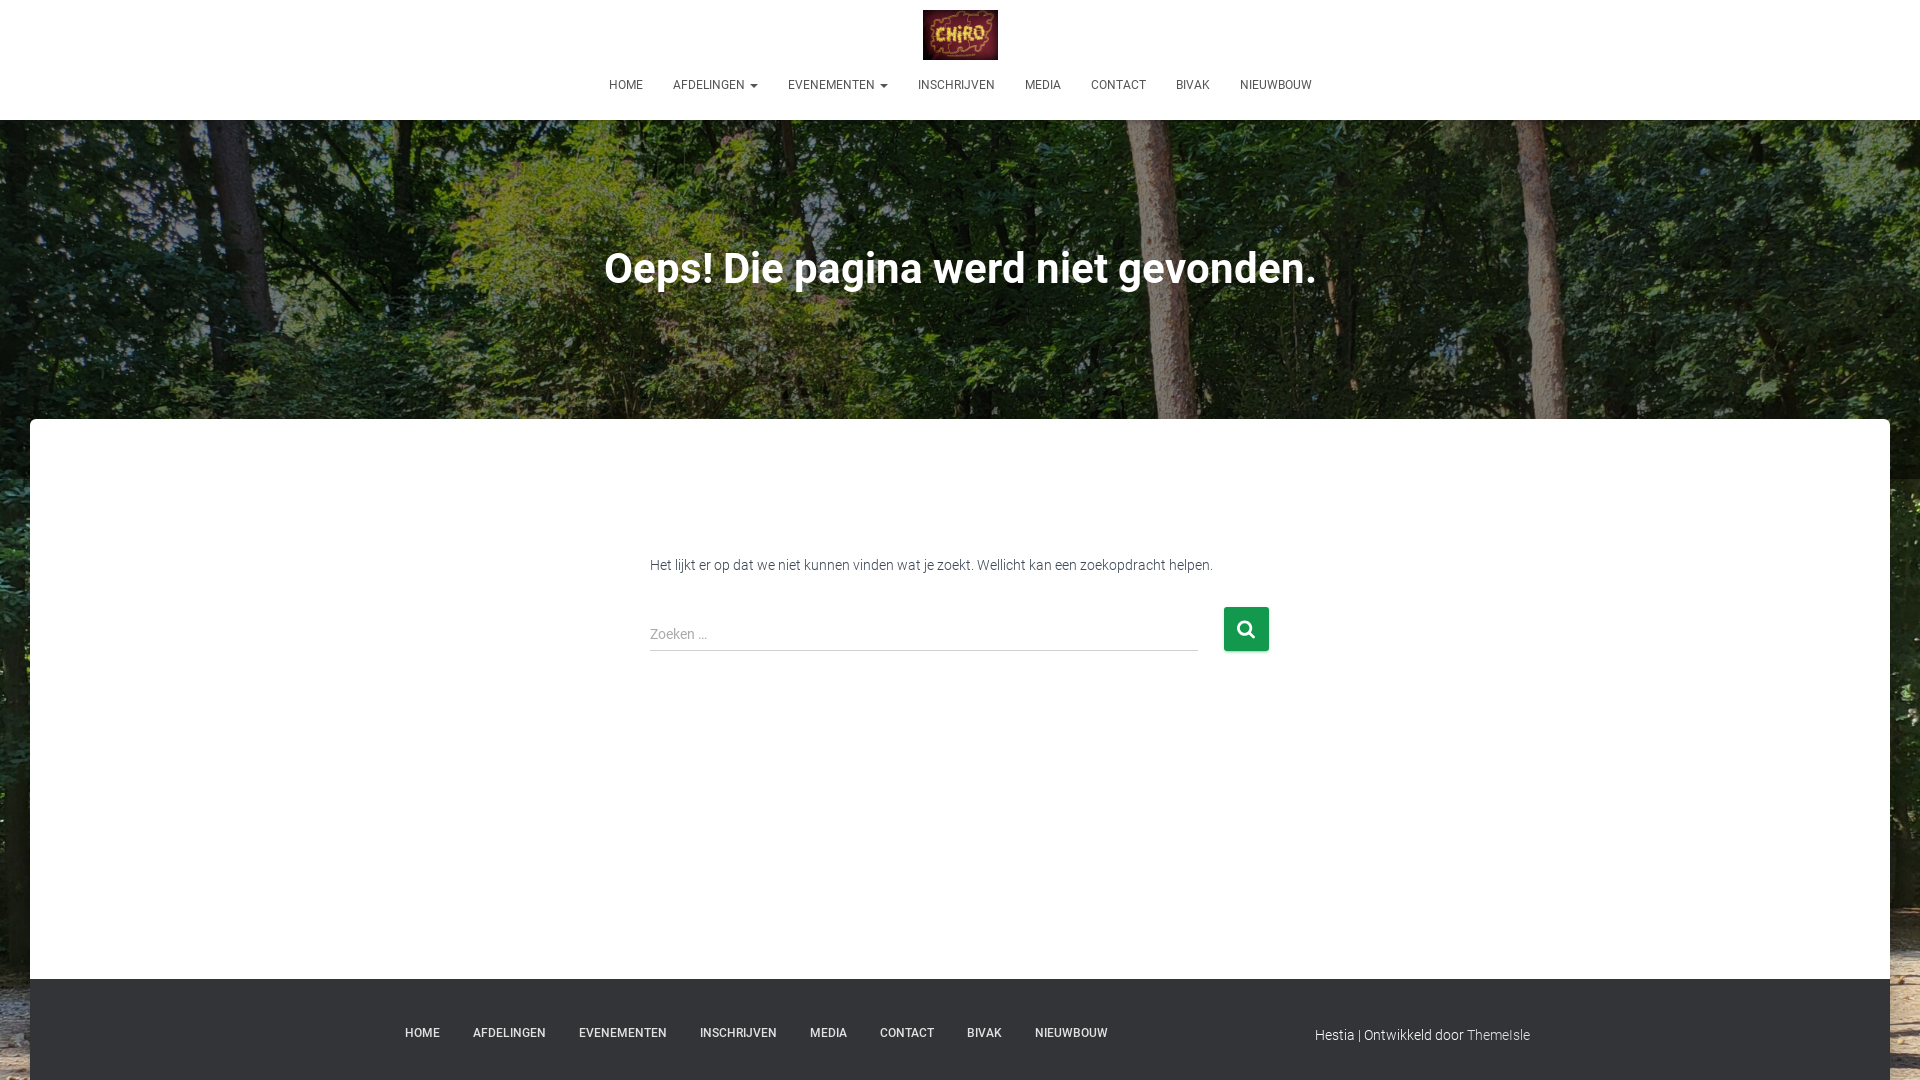 The image size is (1920, 1080). What do you see at coordinates (1275, 85) in the screenshot?
I see `NIEUWBOUW` at bounding box center [1275, 85].